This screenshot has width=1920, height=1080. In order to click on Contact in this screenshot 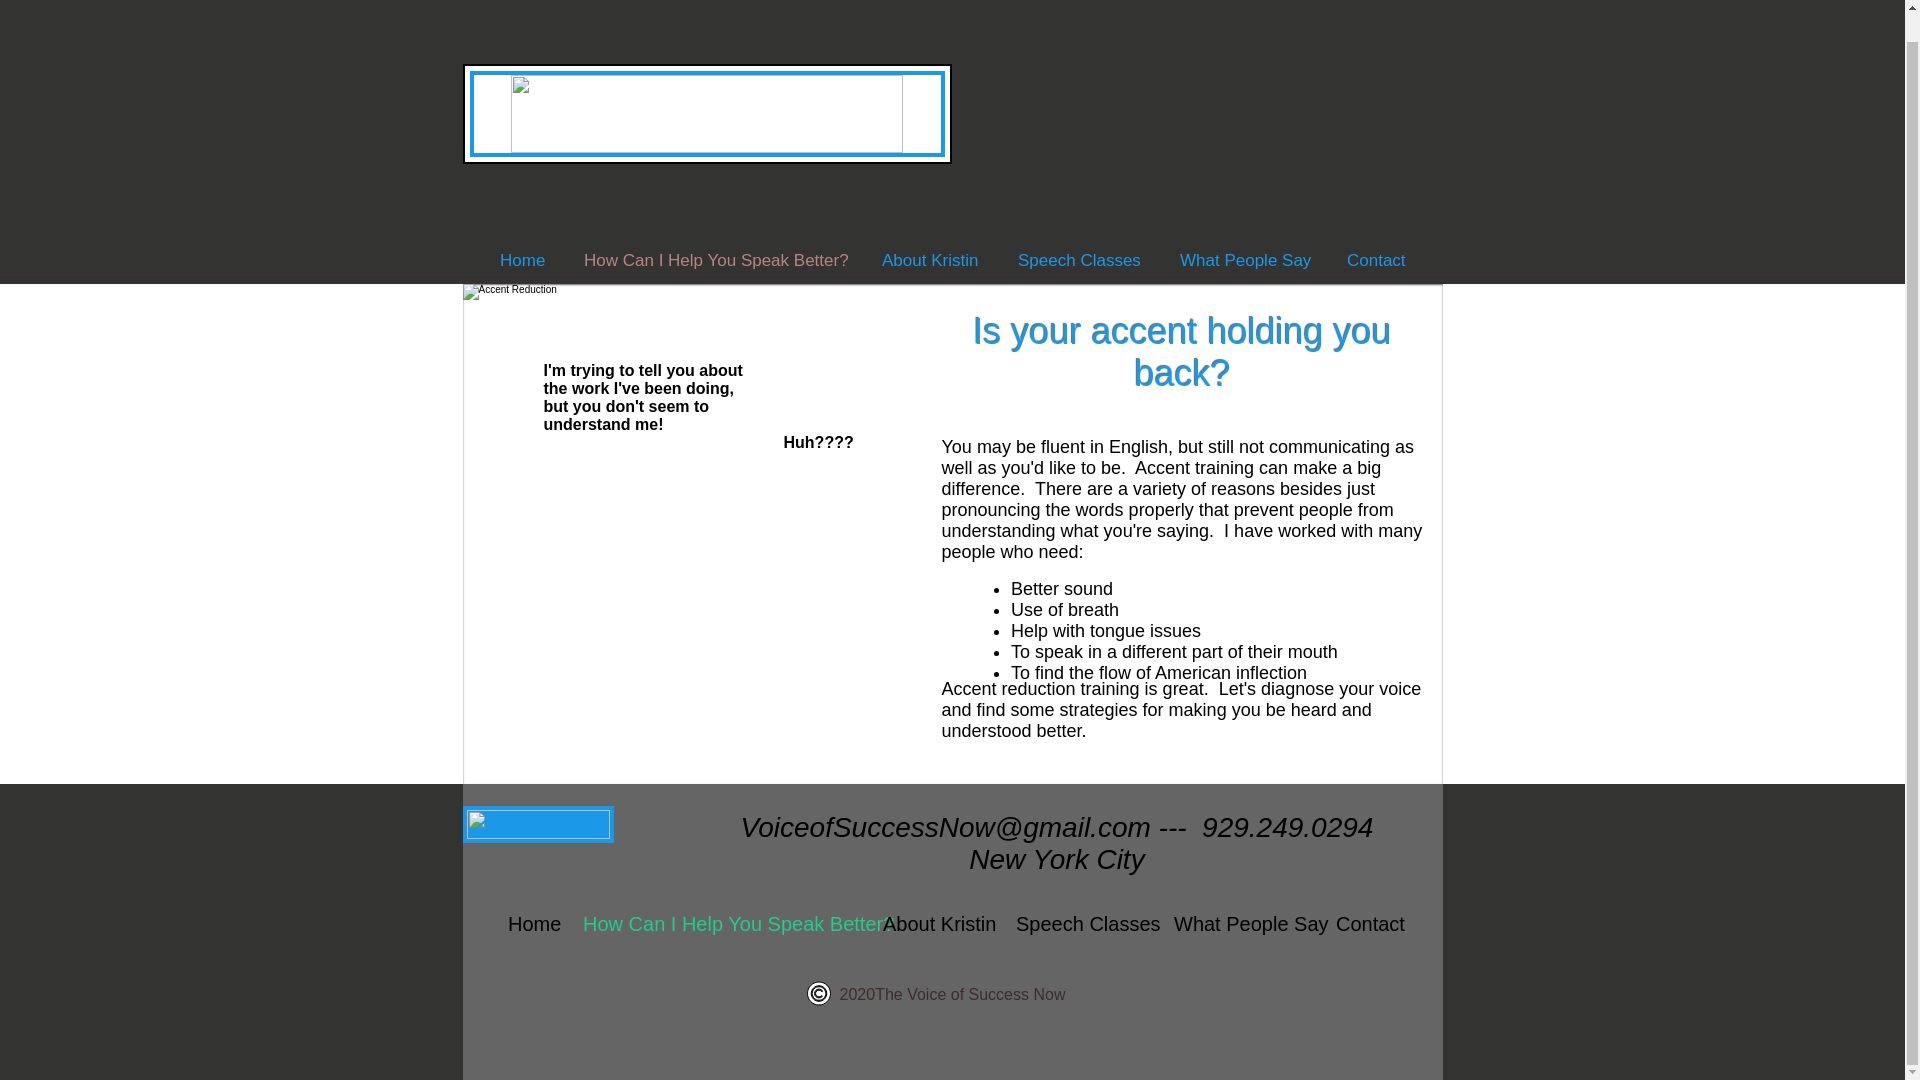, I will do `click(1366, 924)`.